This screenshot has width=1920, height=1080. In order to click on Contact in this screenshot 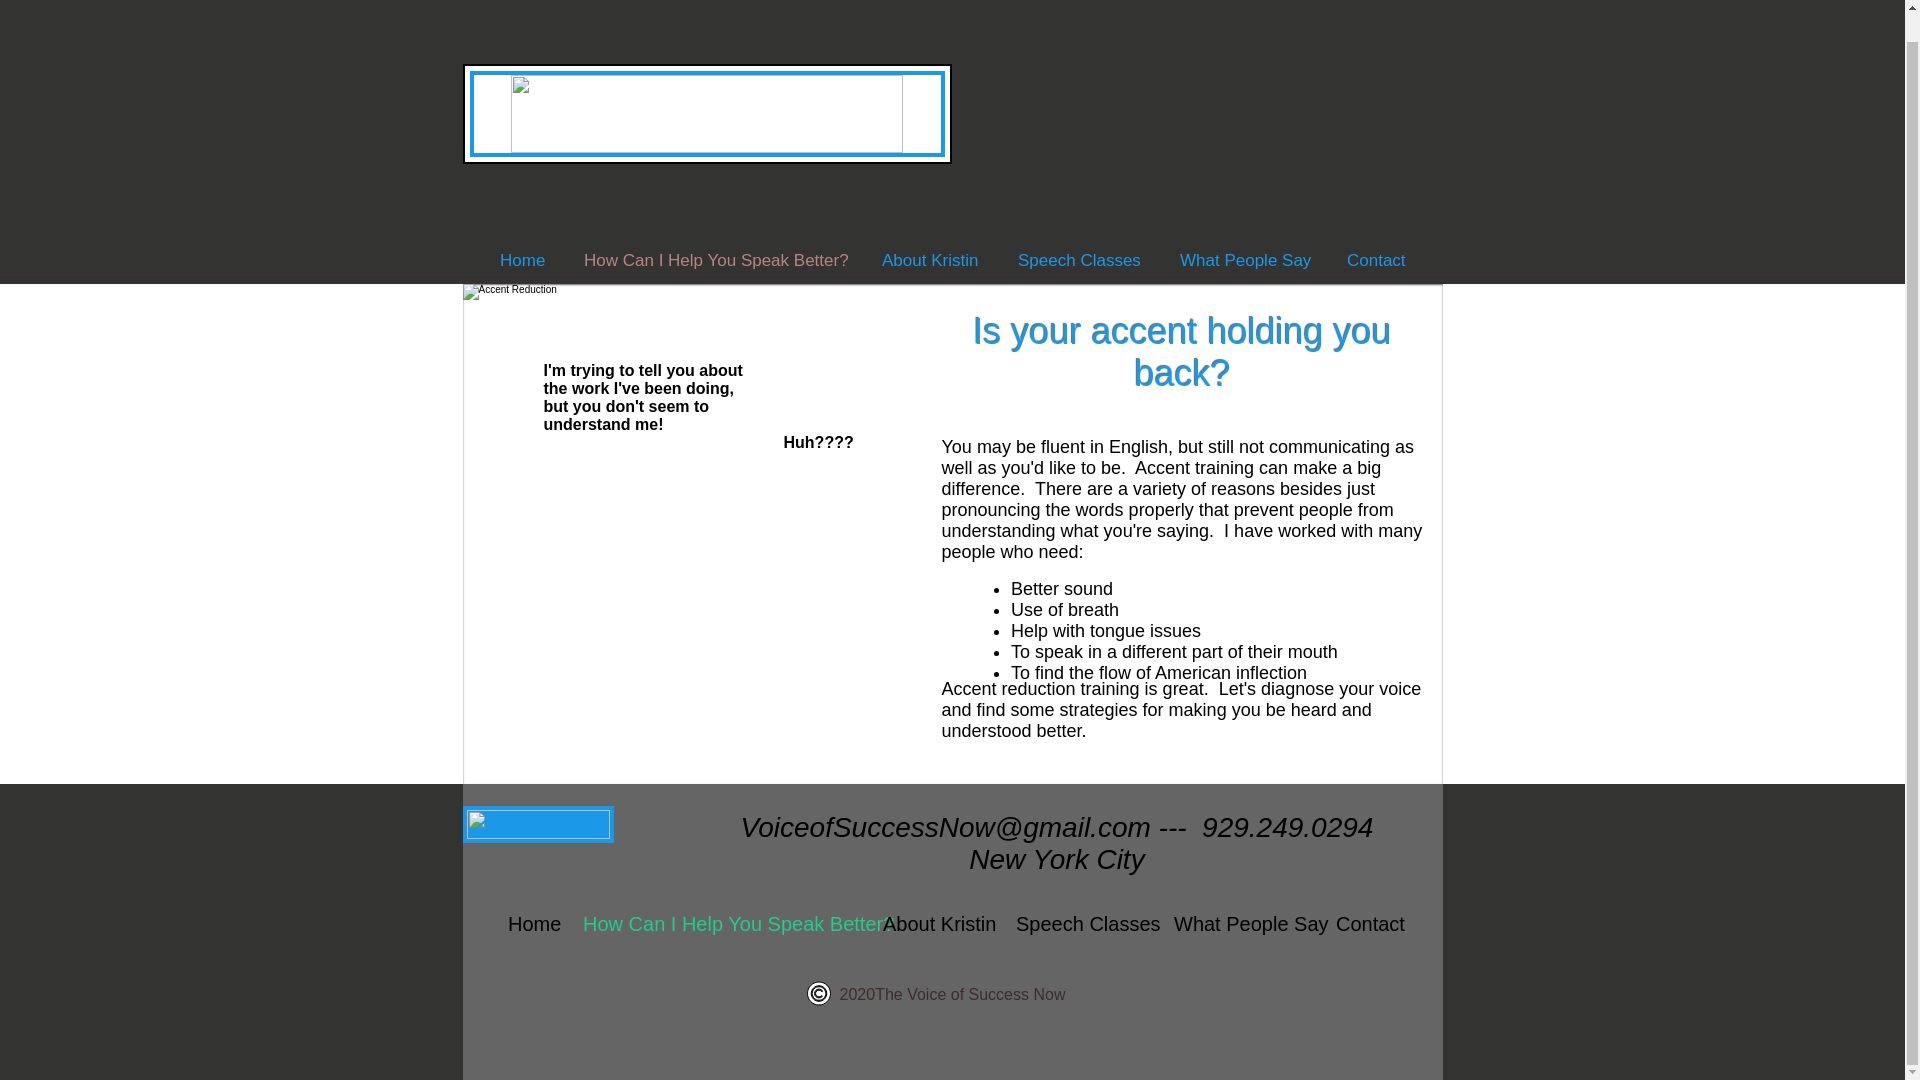, I will do `click(1366, 924)`.